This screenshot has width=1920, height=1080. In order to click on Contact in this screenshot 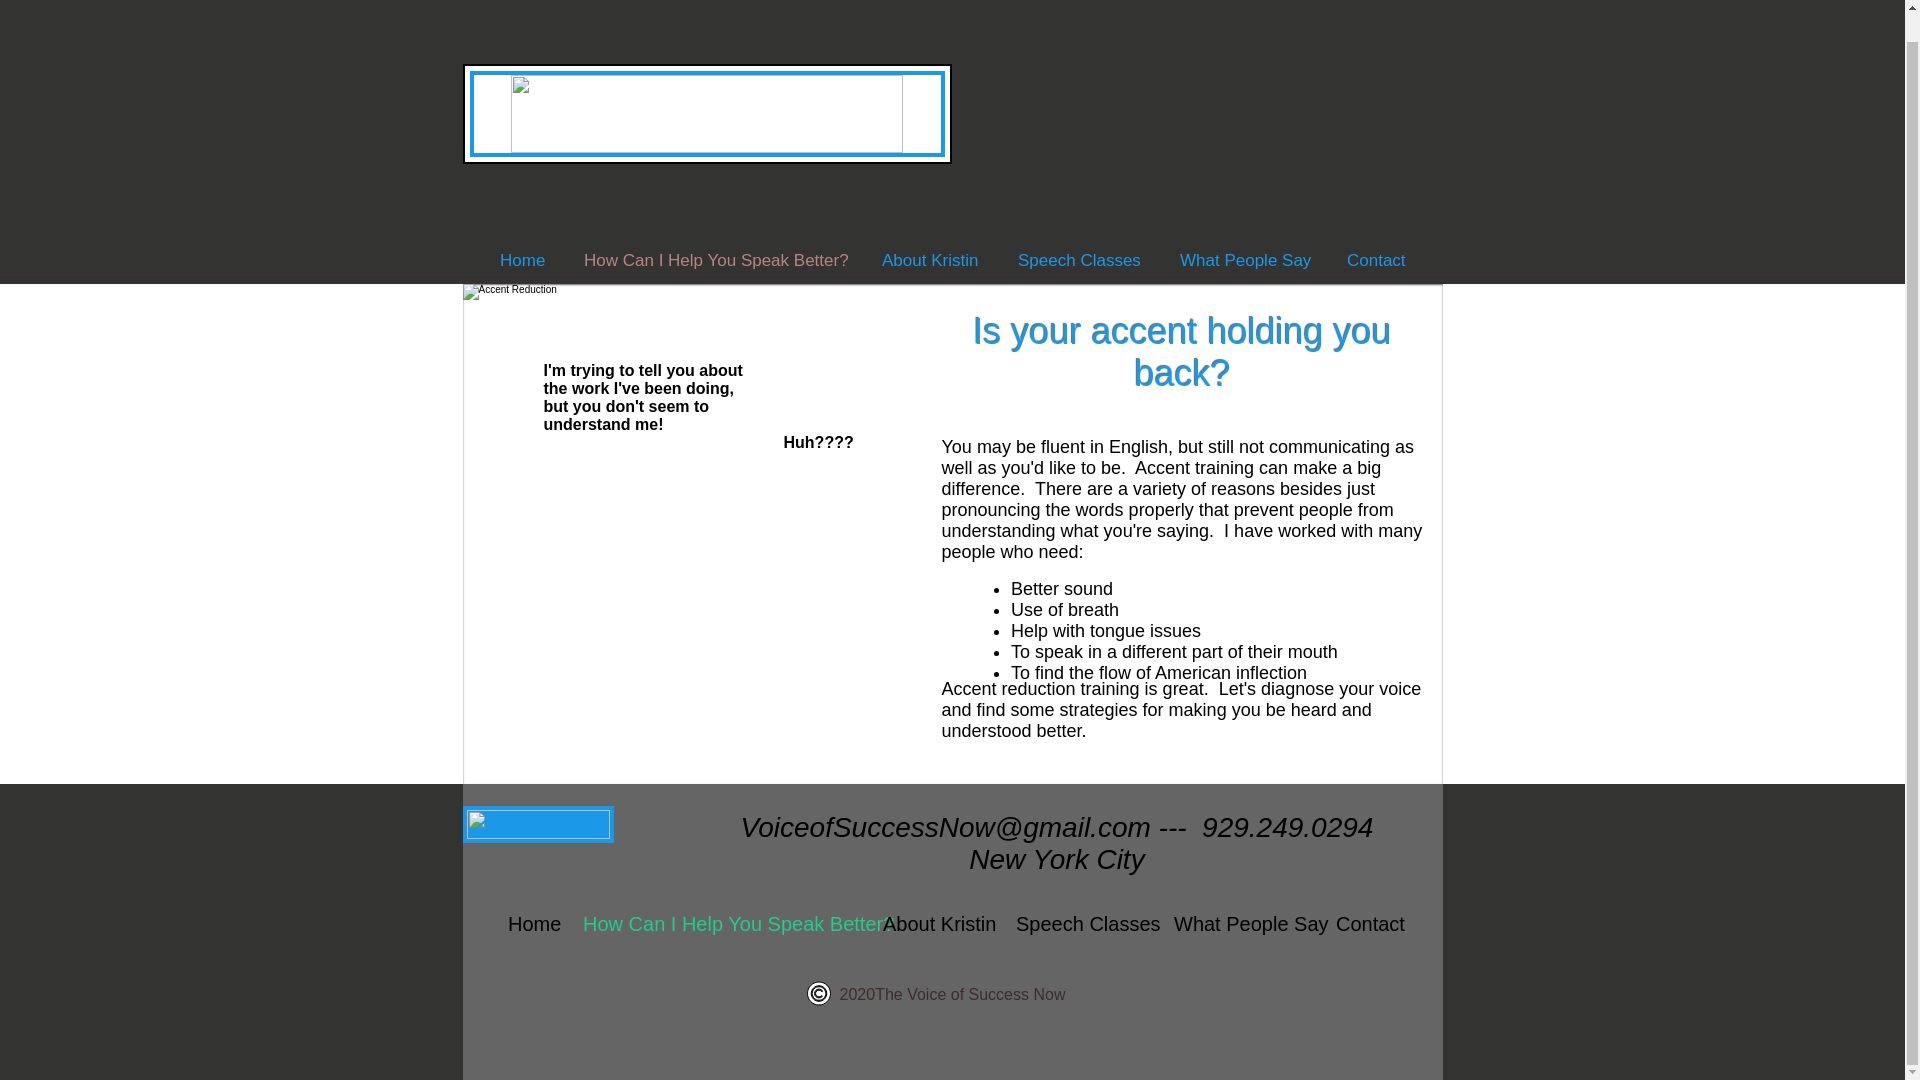, I will do `click(1366, 924)`.